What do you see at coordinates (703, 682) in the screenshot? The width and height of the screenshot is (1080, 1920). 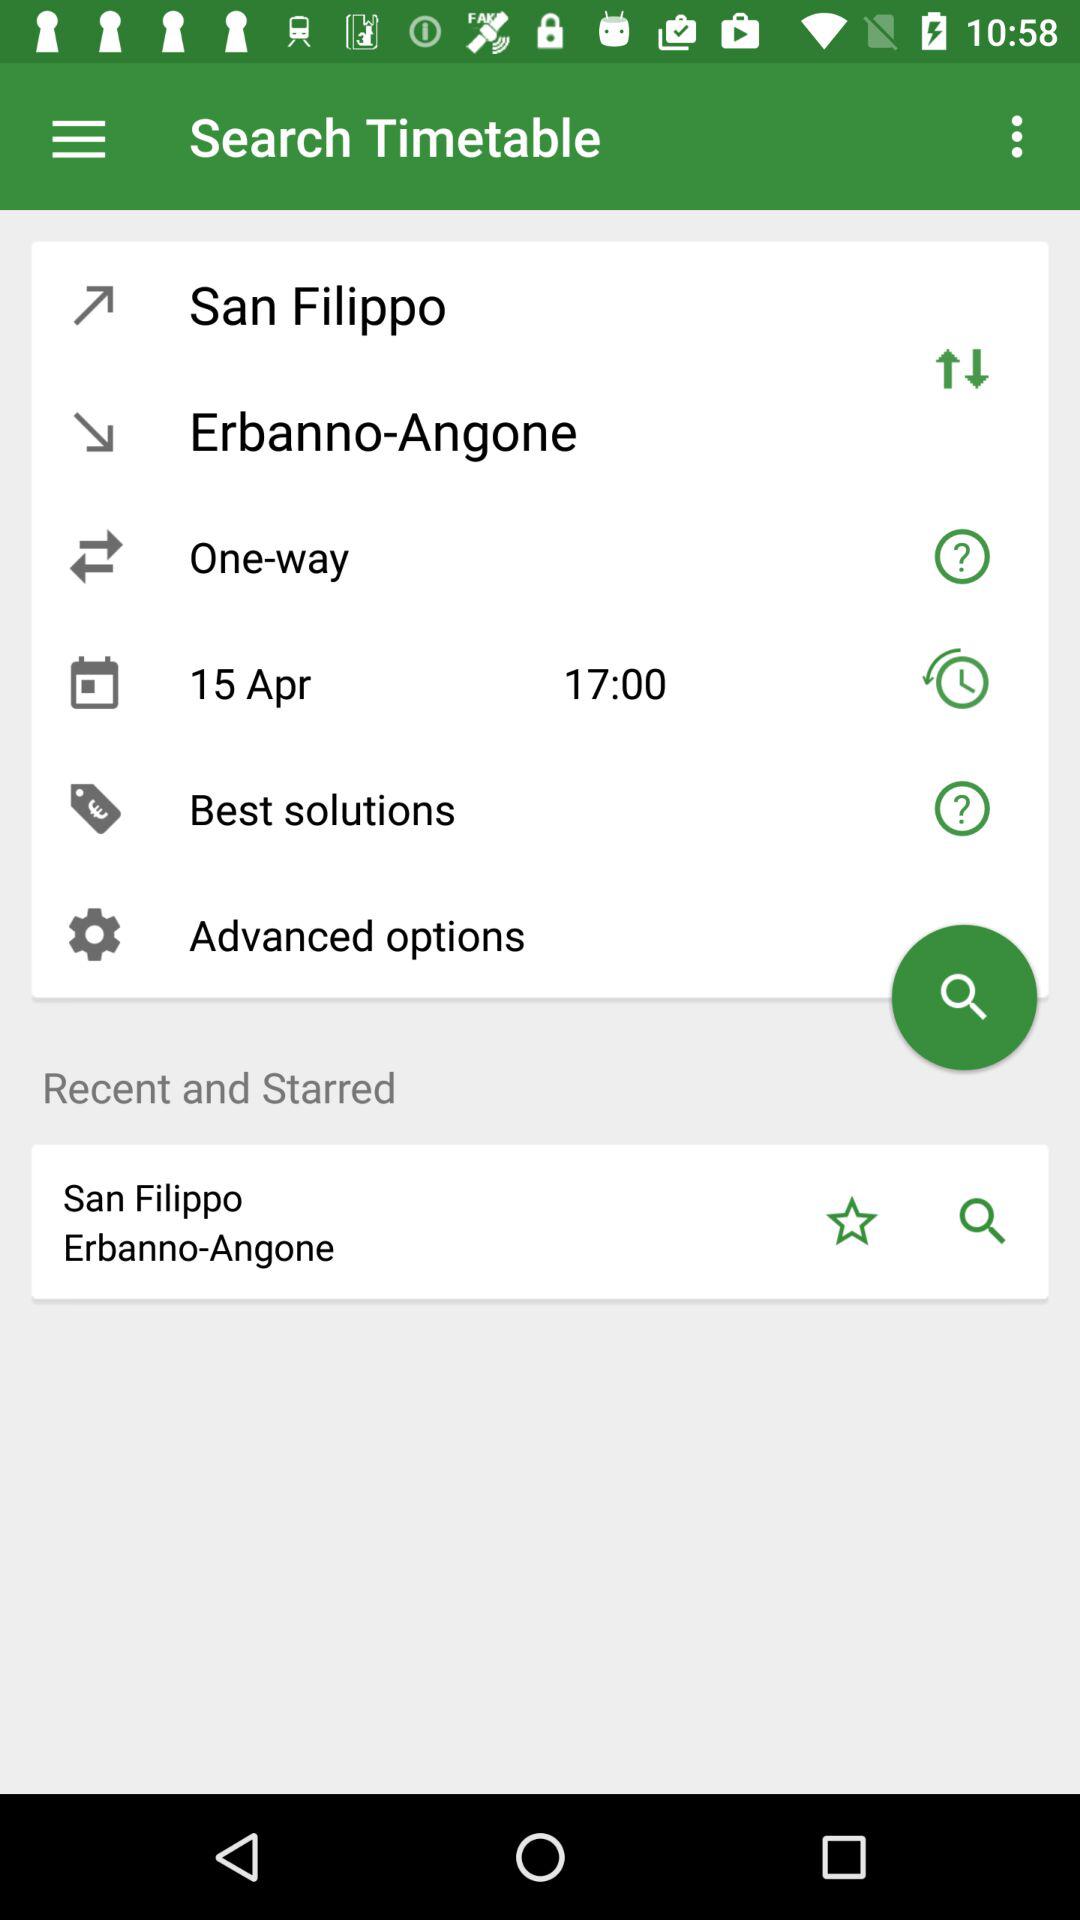 I see `swipe until 17:00` at bounding box center [703, 682].